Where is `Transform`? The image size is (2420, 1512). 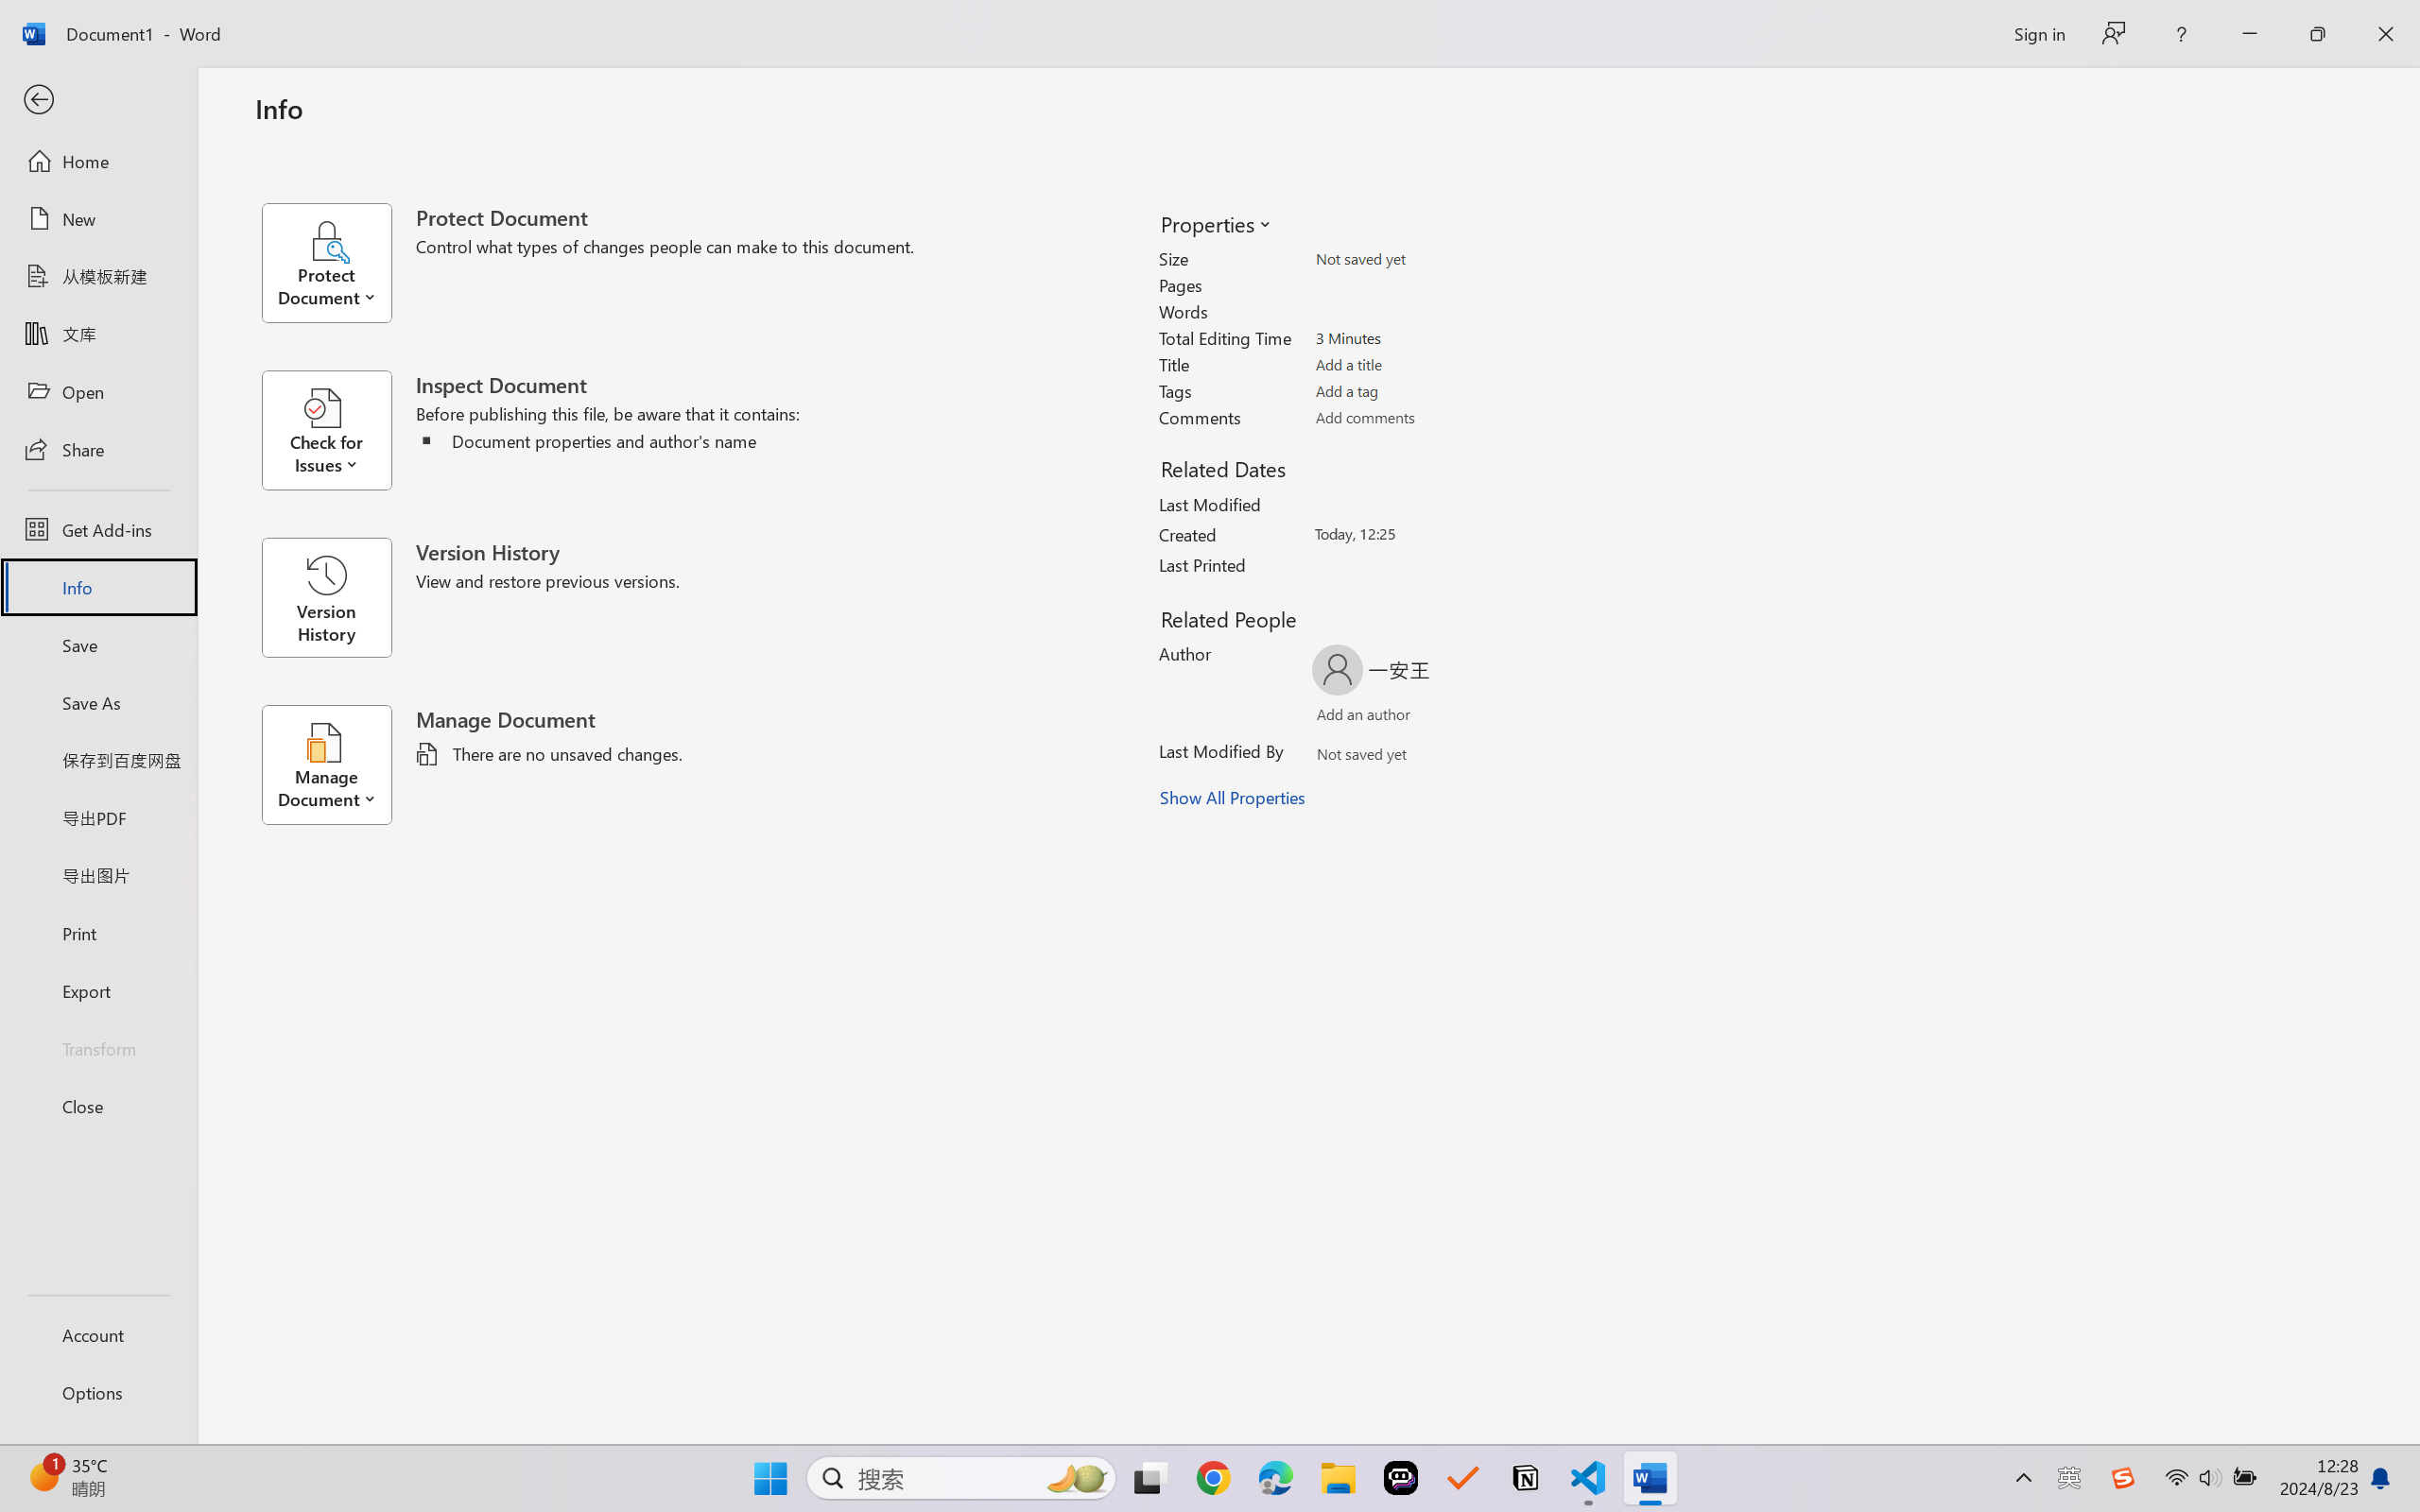 Transform is located at coordinates (98, 1047).